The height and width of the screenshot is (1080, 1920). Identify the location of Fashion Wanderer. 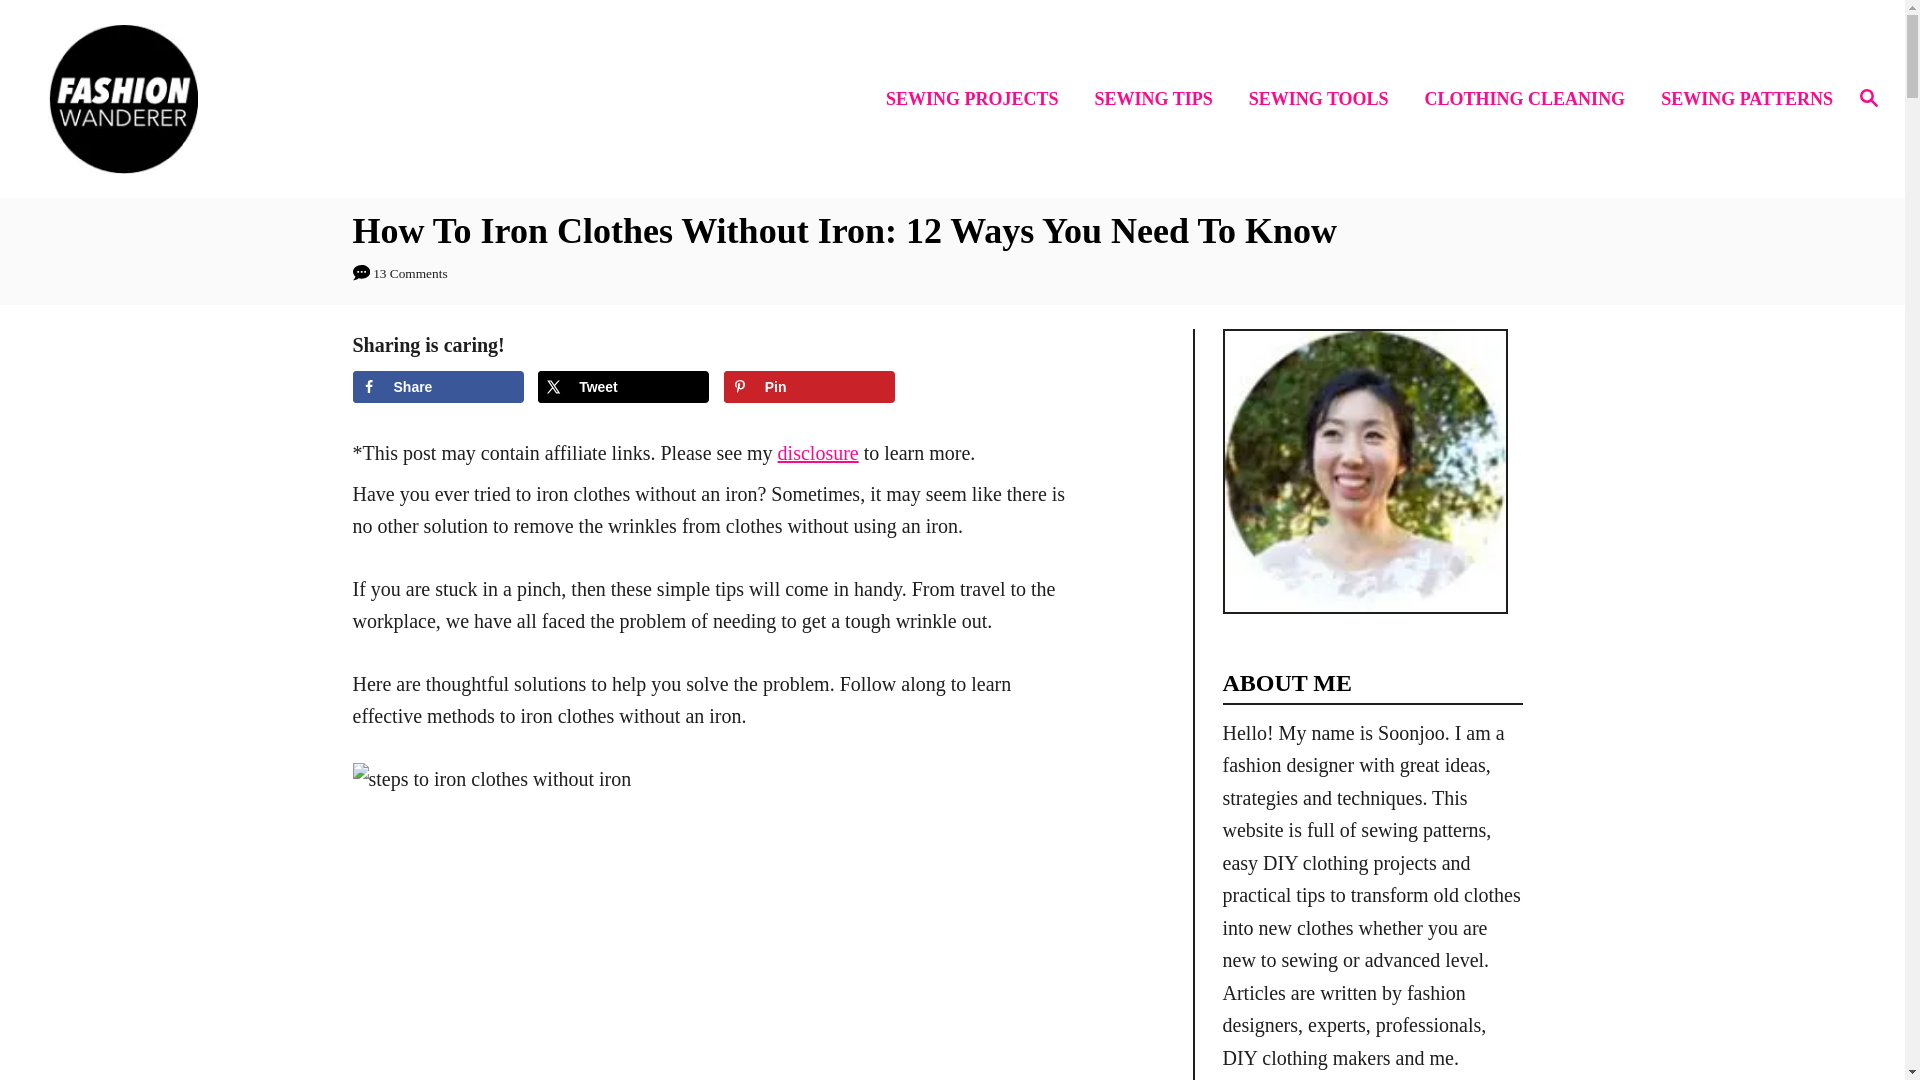
(270, 98).